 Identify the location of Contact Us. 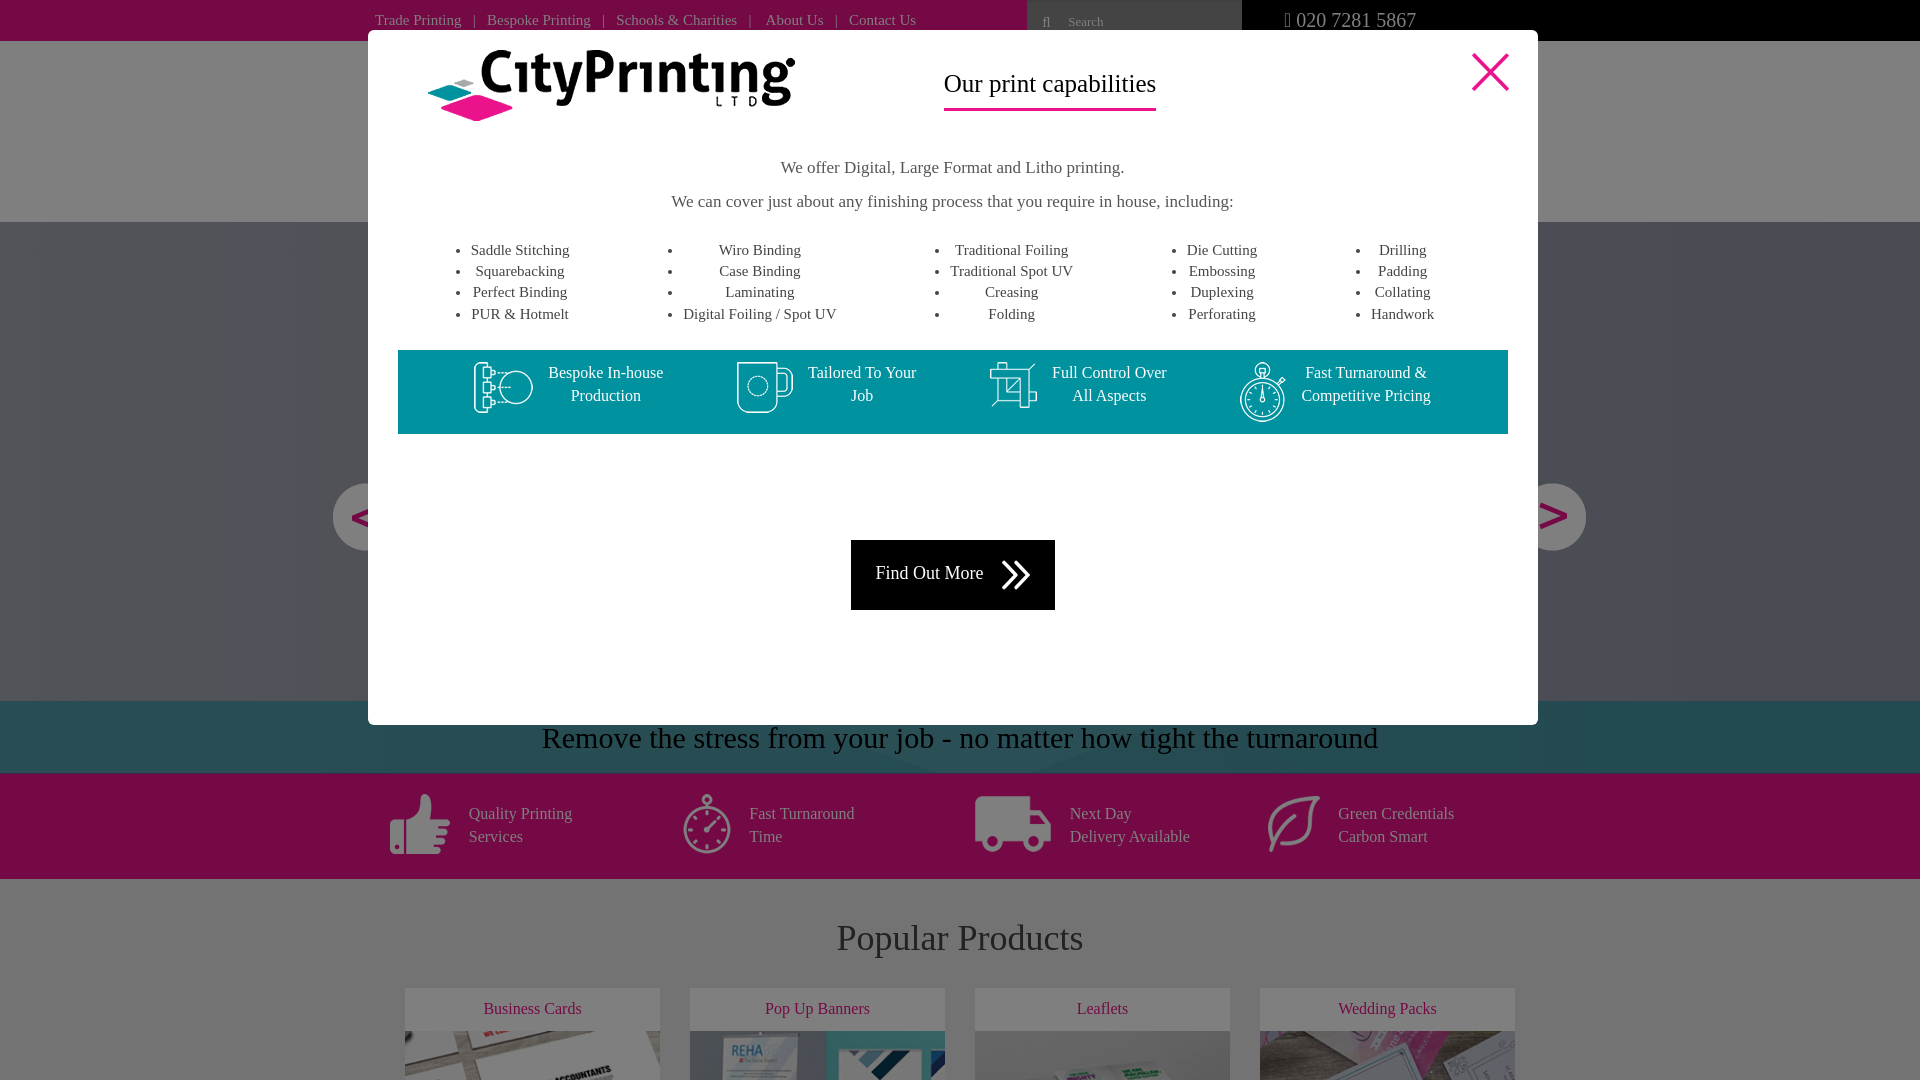
(882, 20).